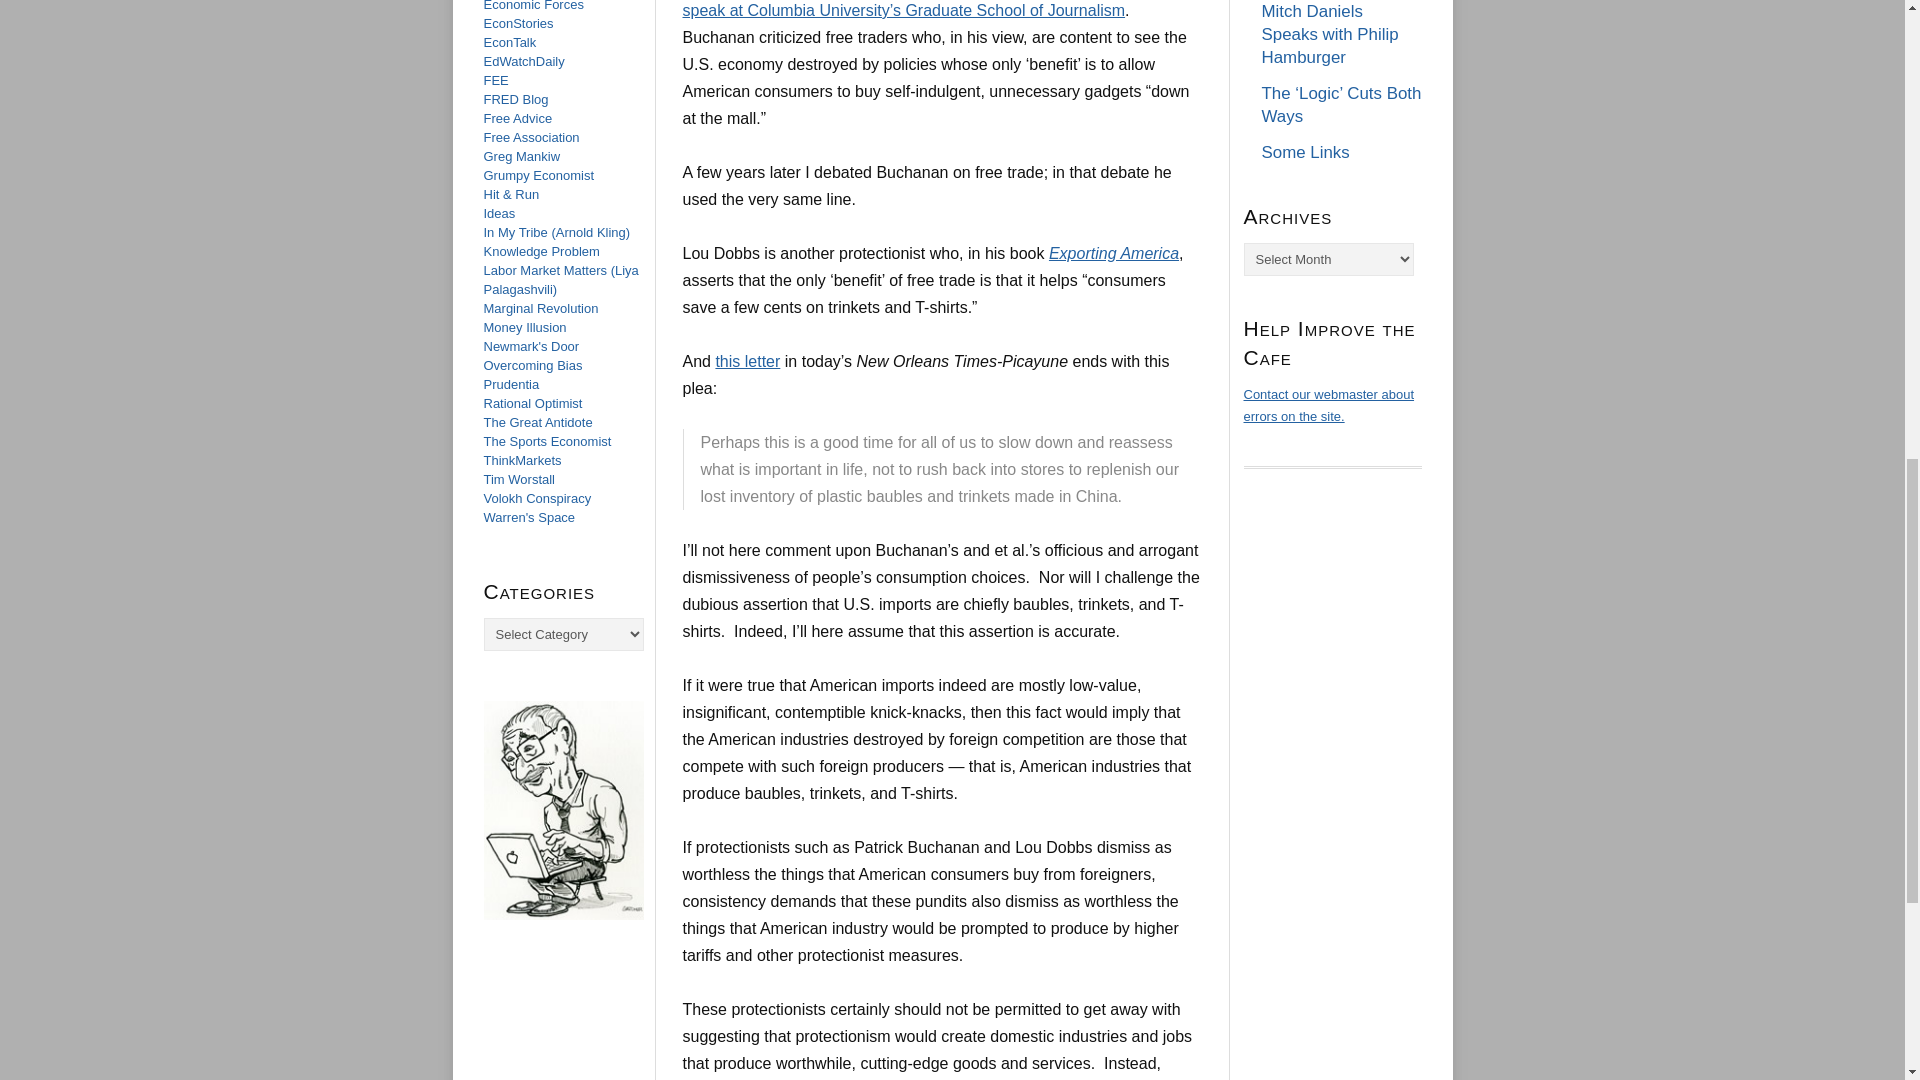 This screenshot has height=1080, width=1920. Describe the element at coordinates (541, 308) in the screenshot. I see `Marginal Revolution` at that location.